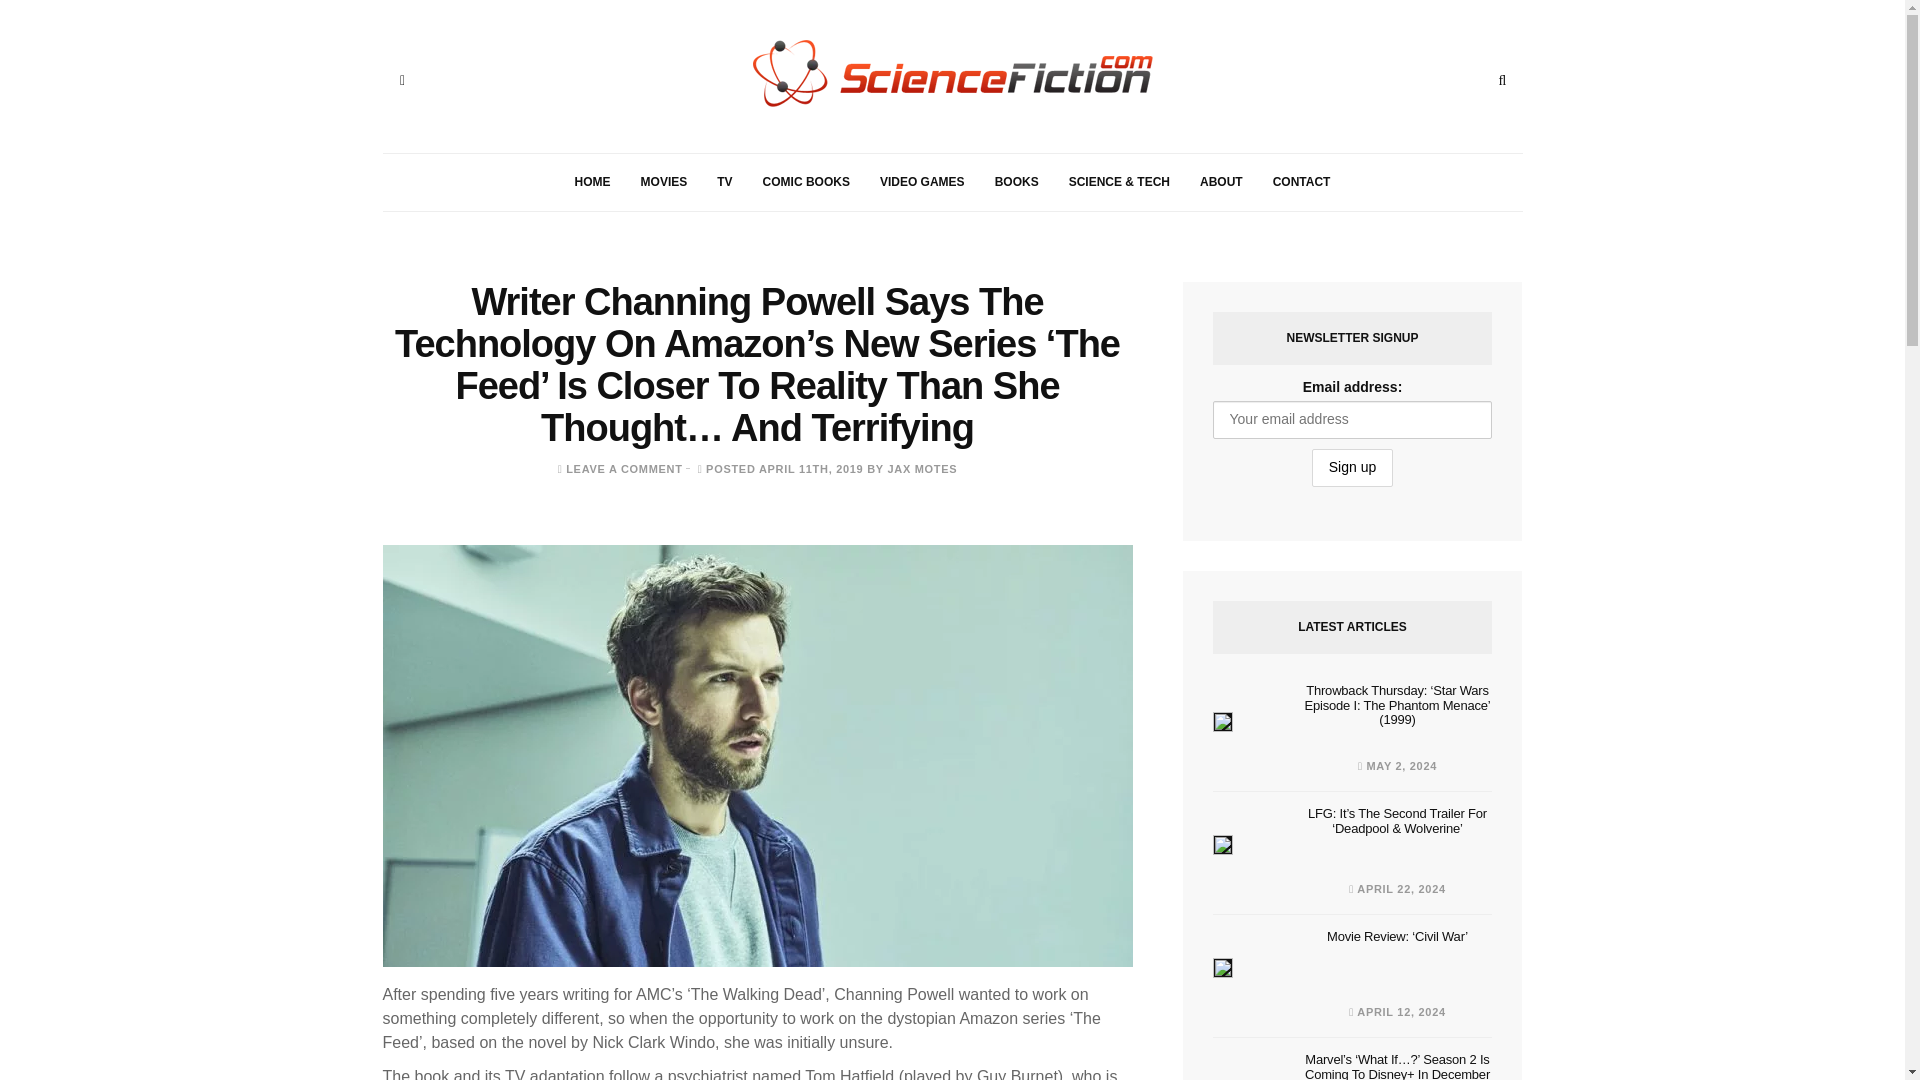  Describe the element at coordinates (1220, 182) in the screenshot. I see `ABOUT` at that location.